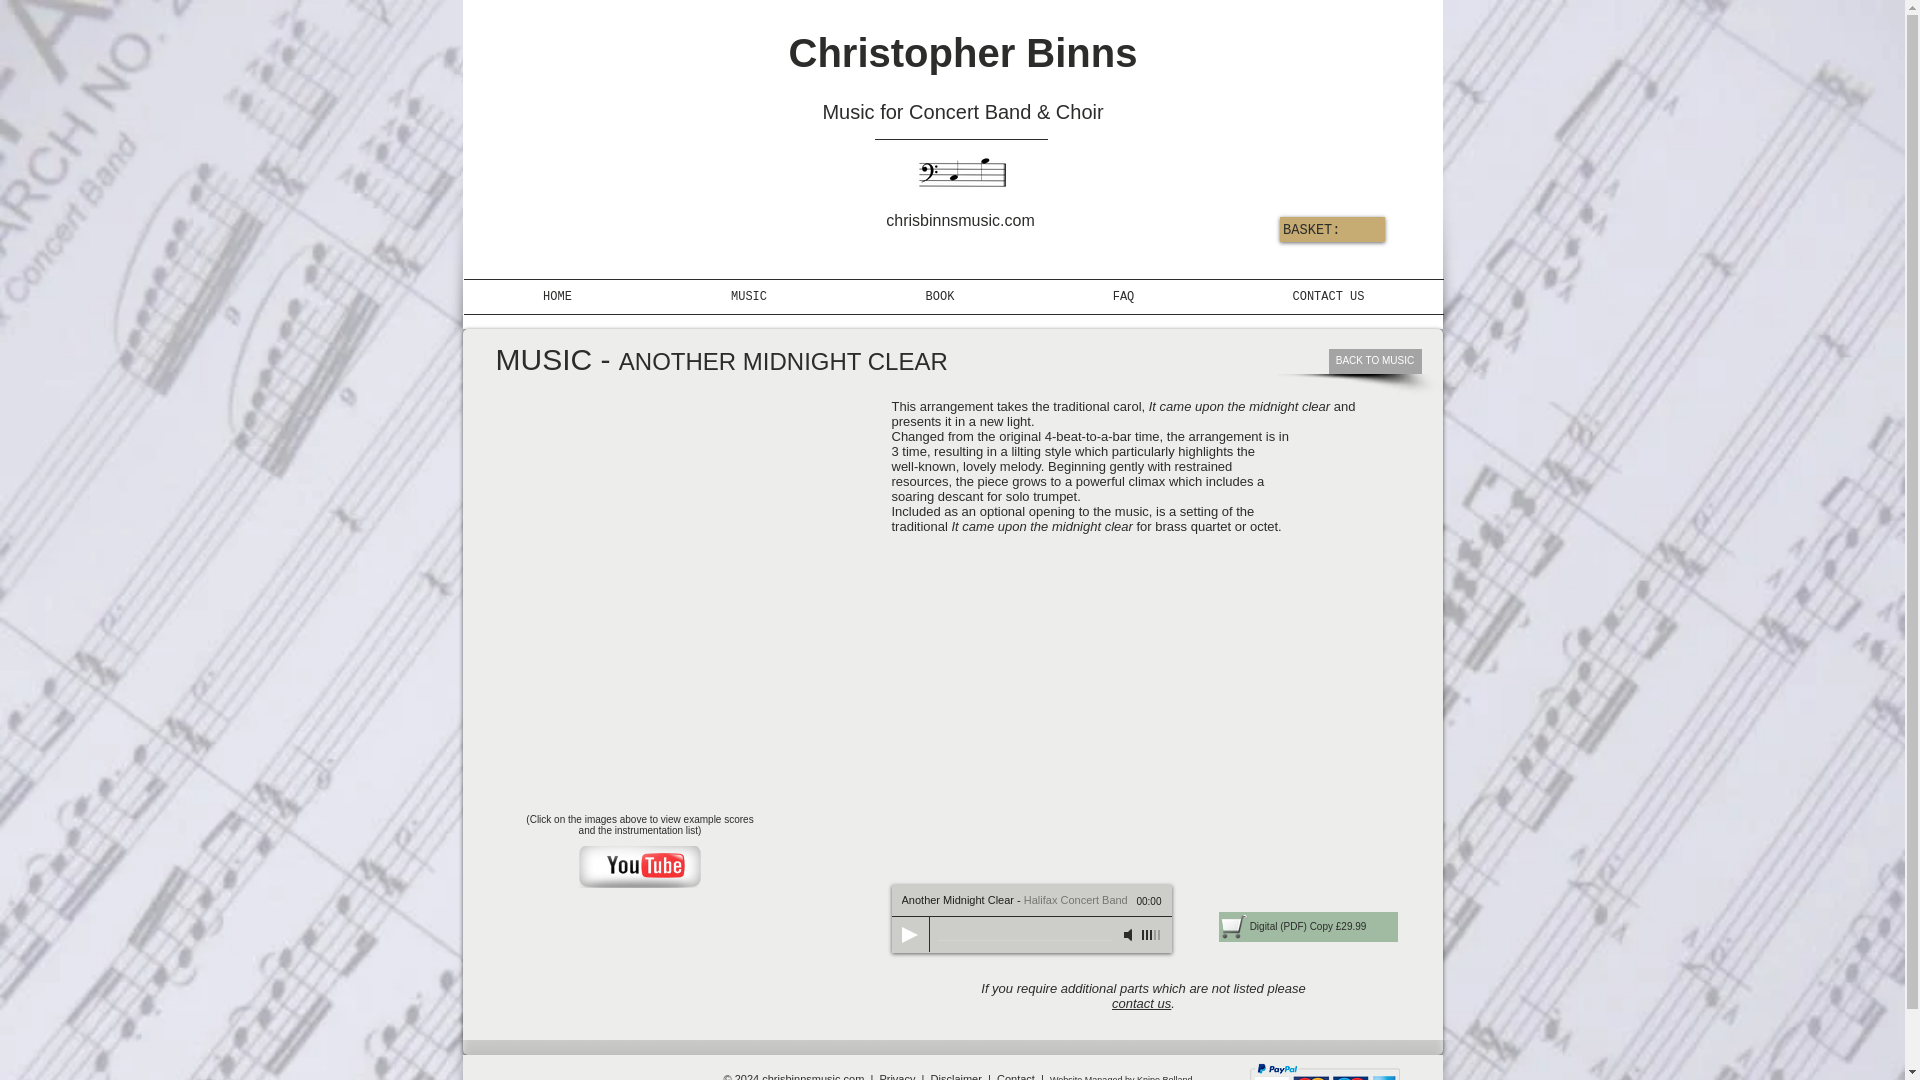 The image size is (1920, 1080). I want to click on chrisbinnsmusic.com, so click(961, 175).